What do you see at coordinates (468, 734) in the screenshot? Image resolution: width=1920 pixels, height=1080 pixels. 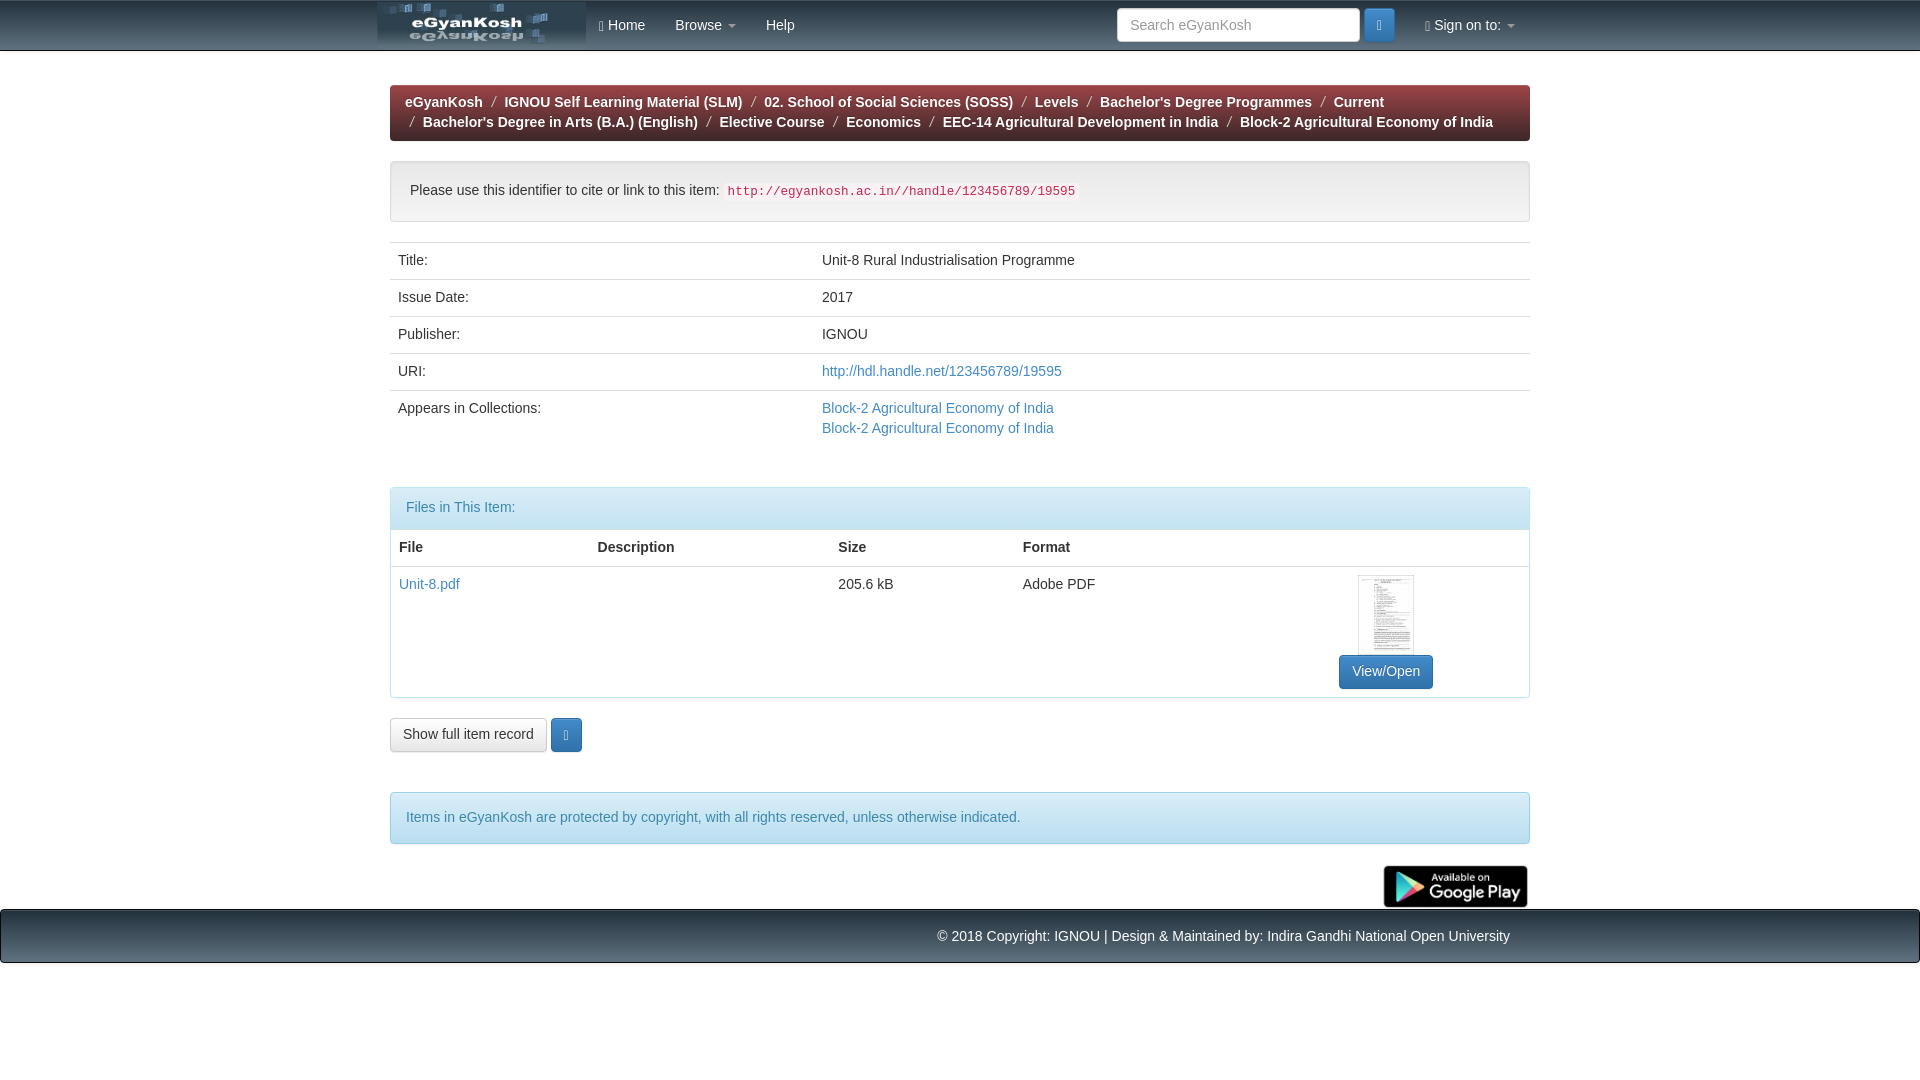 I see `Show full item record` at bounding box center [468, 734].